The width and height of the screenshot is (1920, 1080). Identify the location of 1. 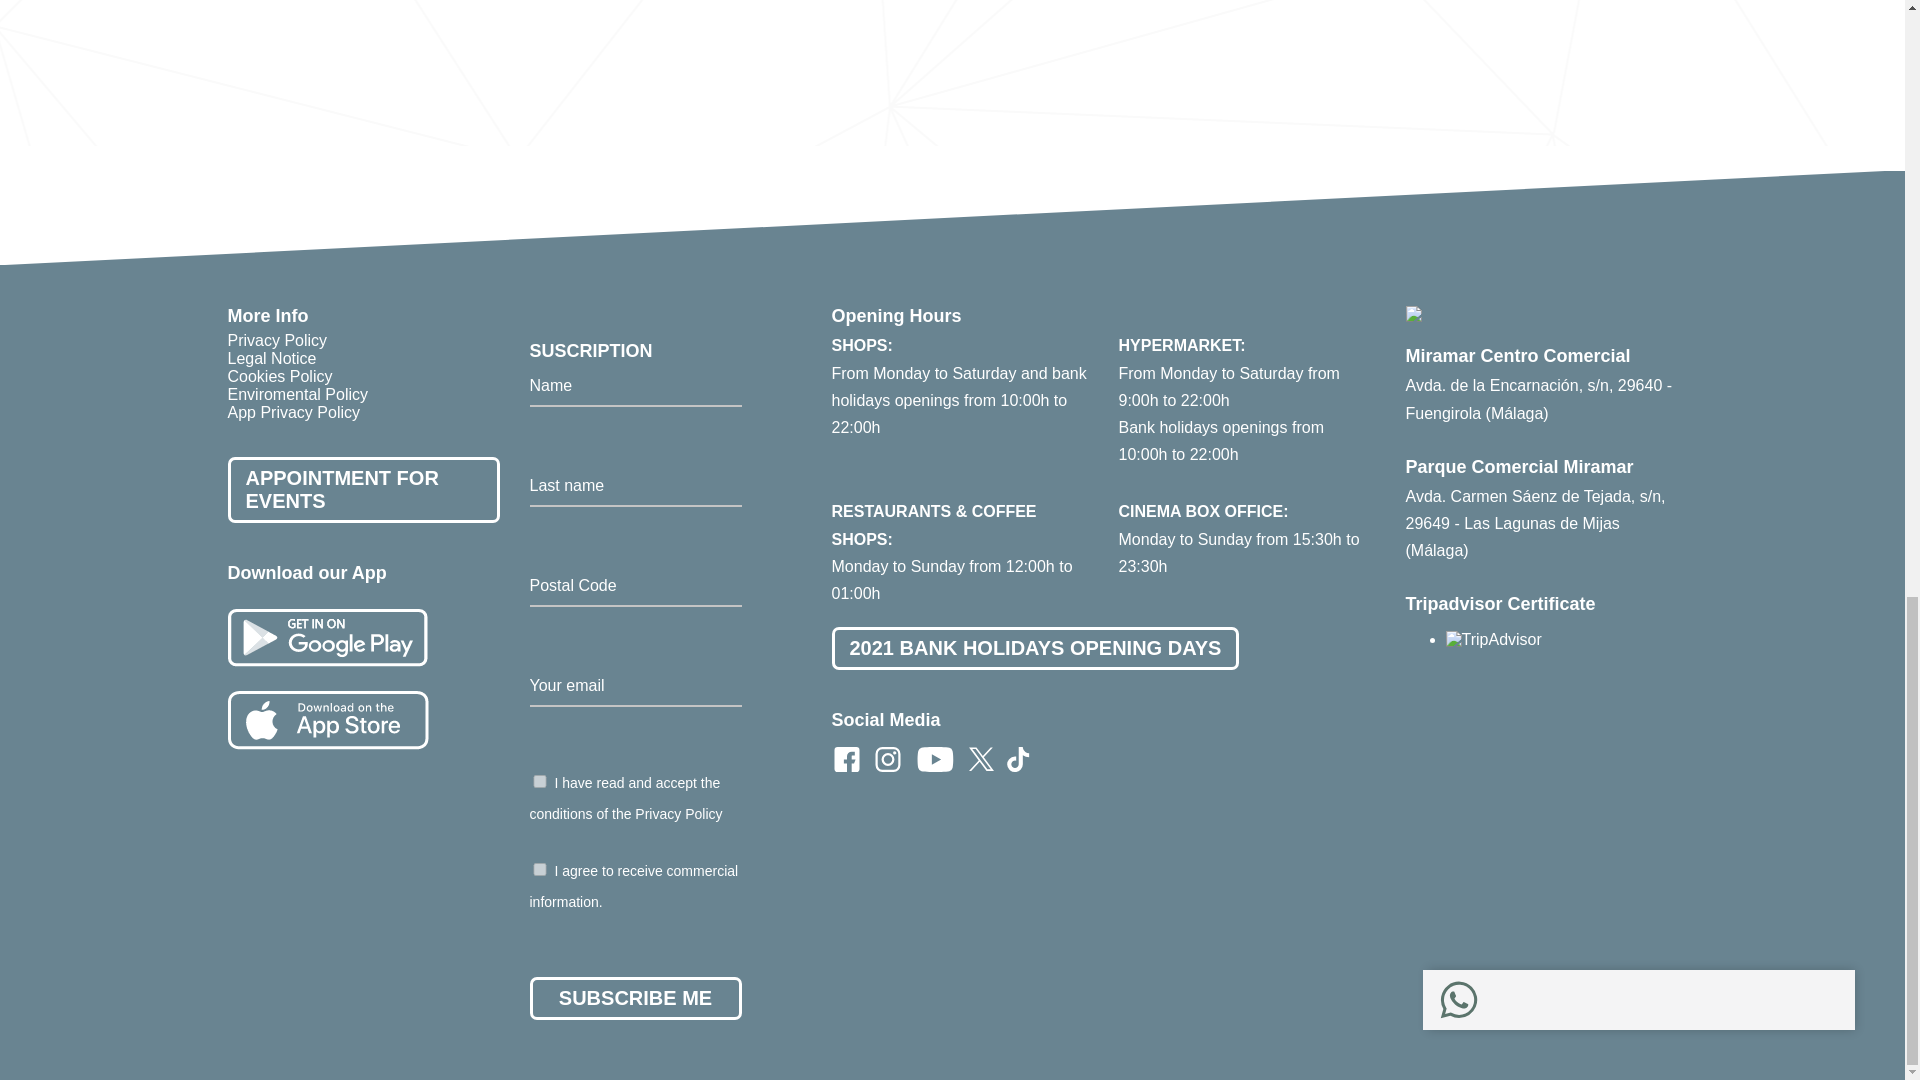
(539, 782).